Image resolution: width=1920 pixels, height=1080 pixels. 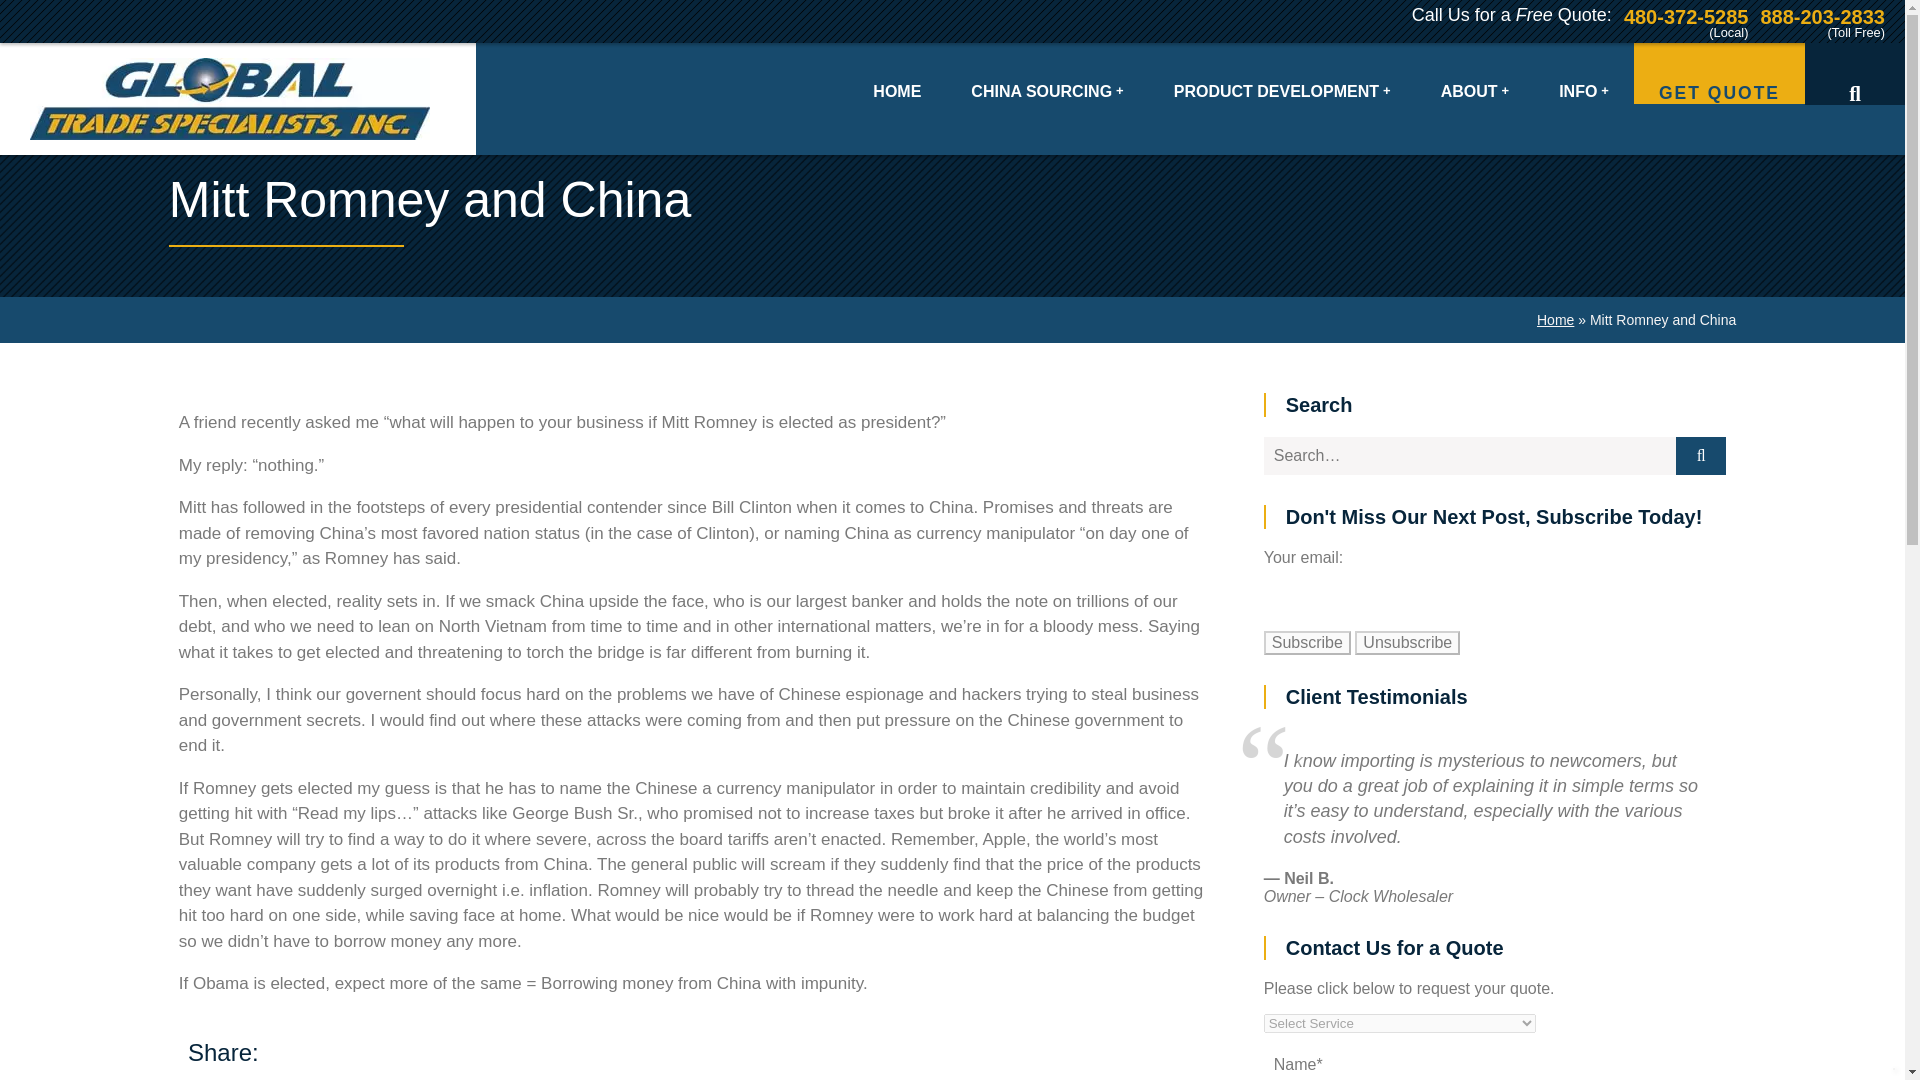 What do you see at coordinates (1686, 14) in the screenshot?
I see `Call Global Trade Specialists` at bounding box center [1686, 14].